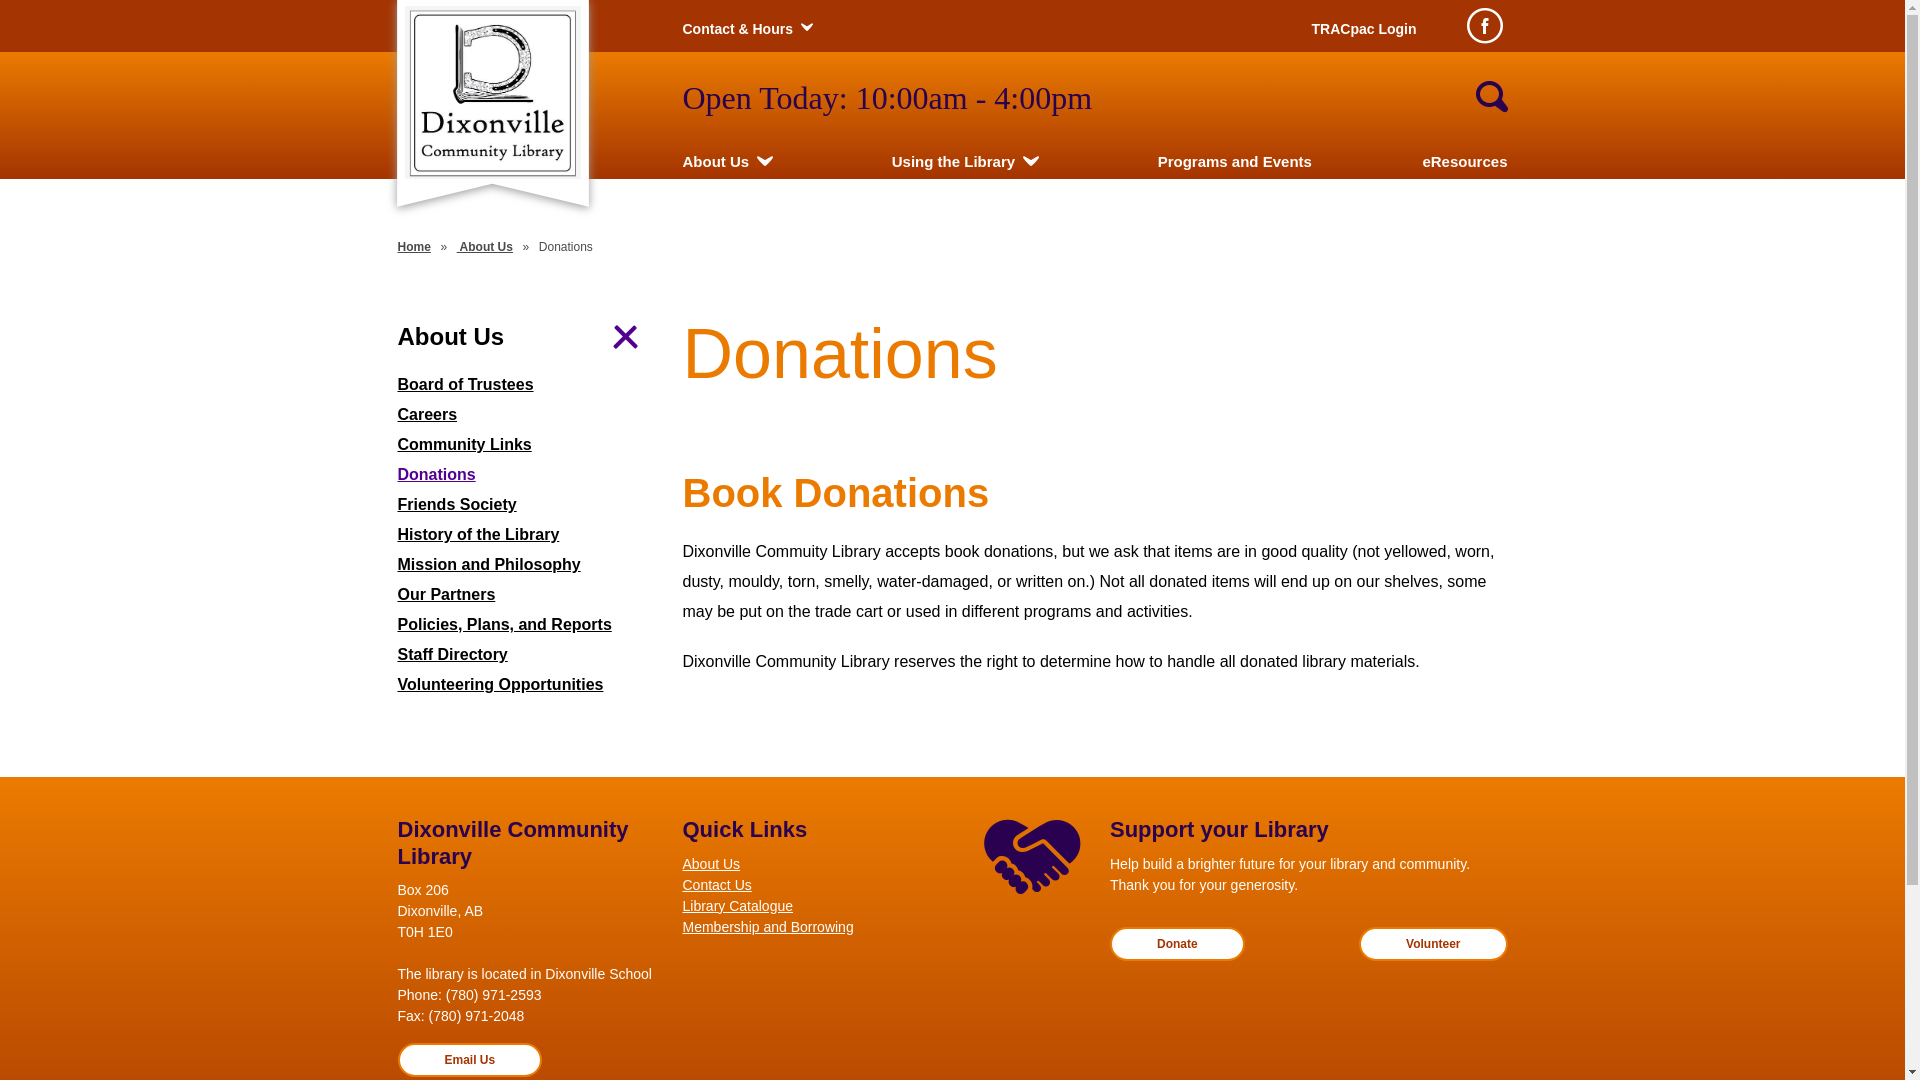 The width and height of the screenshot is (1920, 1080). What do you see at coordinates (526, 415) in the screenshot?
I see `Careers` at bounding box center [526, 415].